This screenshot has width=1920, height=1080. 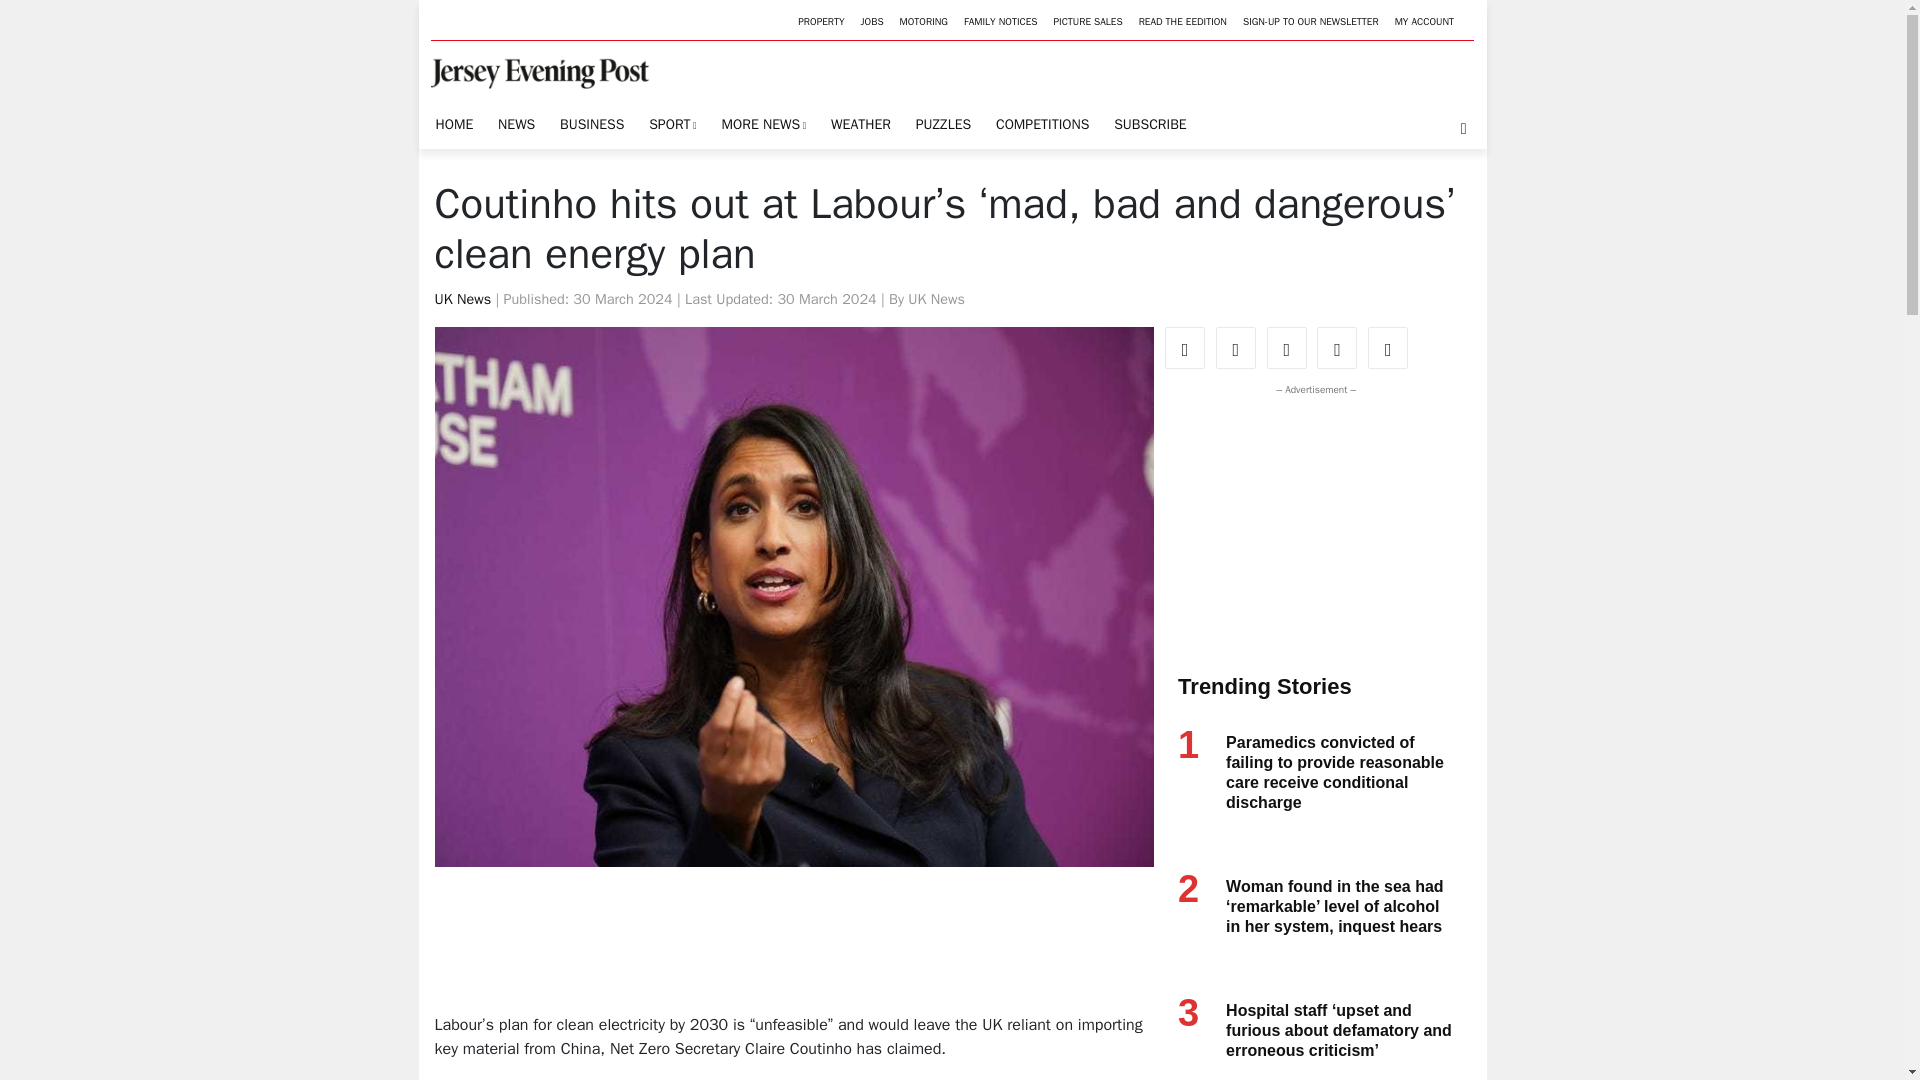 I want to click on PUZZLES, so click(x=942, y=124).